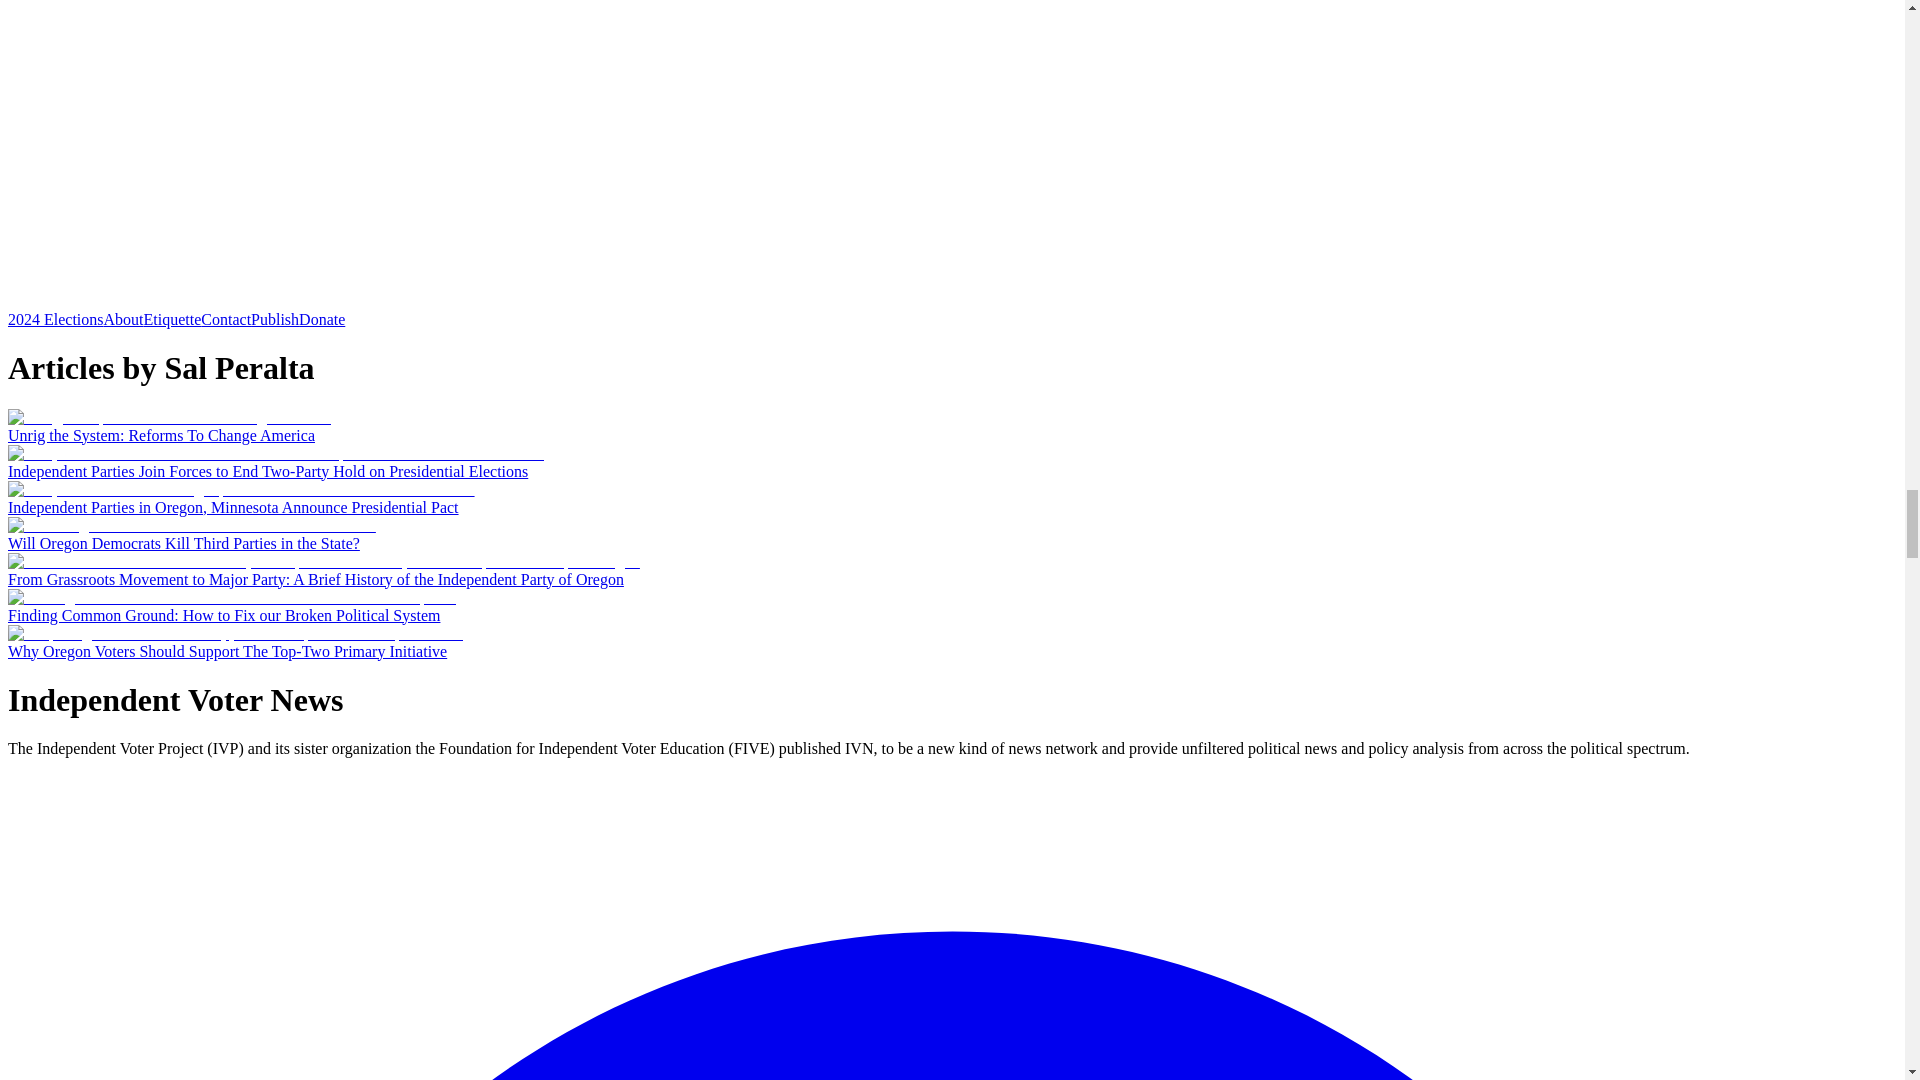 The image size is (1920, 1080). Describe the element at coordinates (124, 320) in the screenshot. I see `About` at that location.